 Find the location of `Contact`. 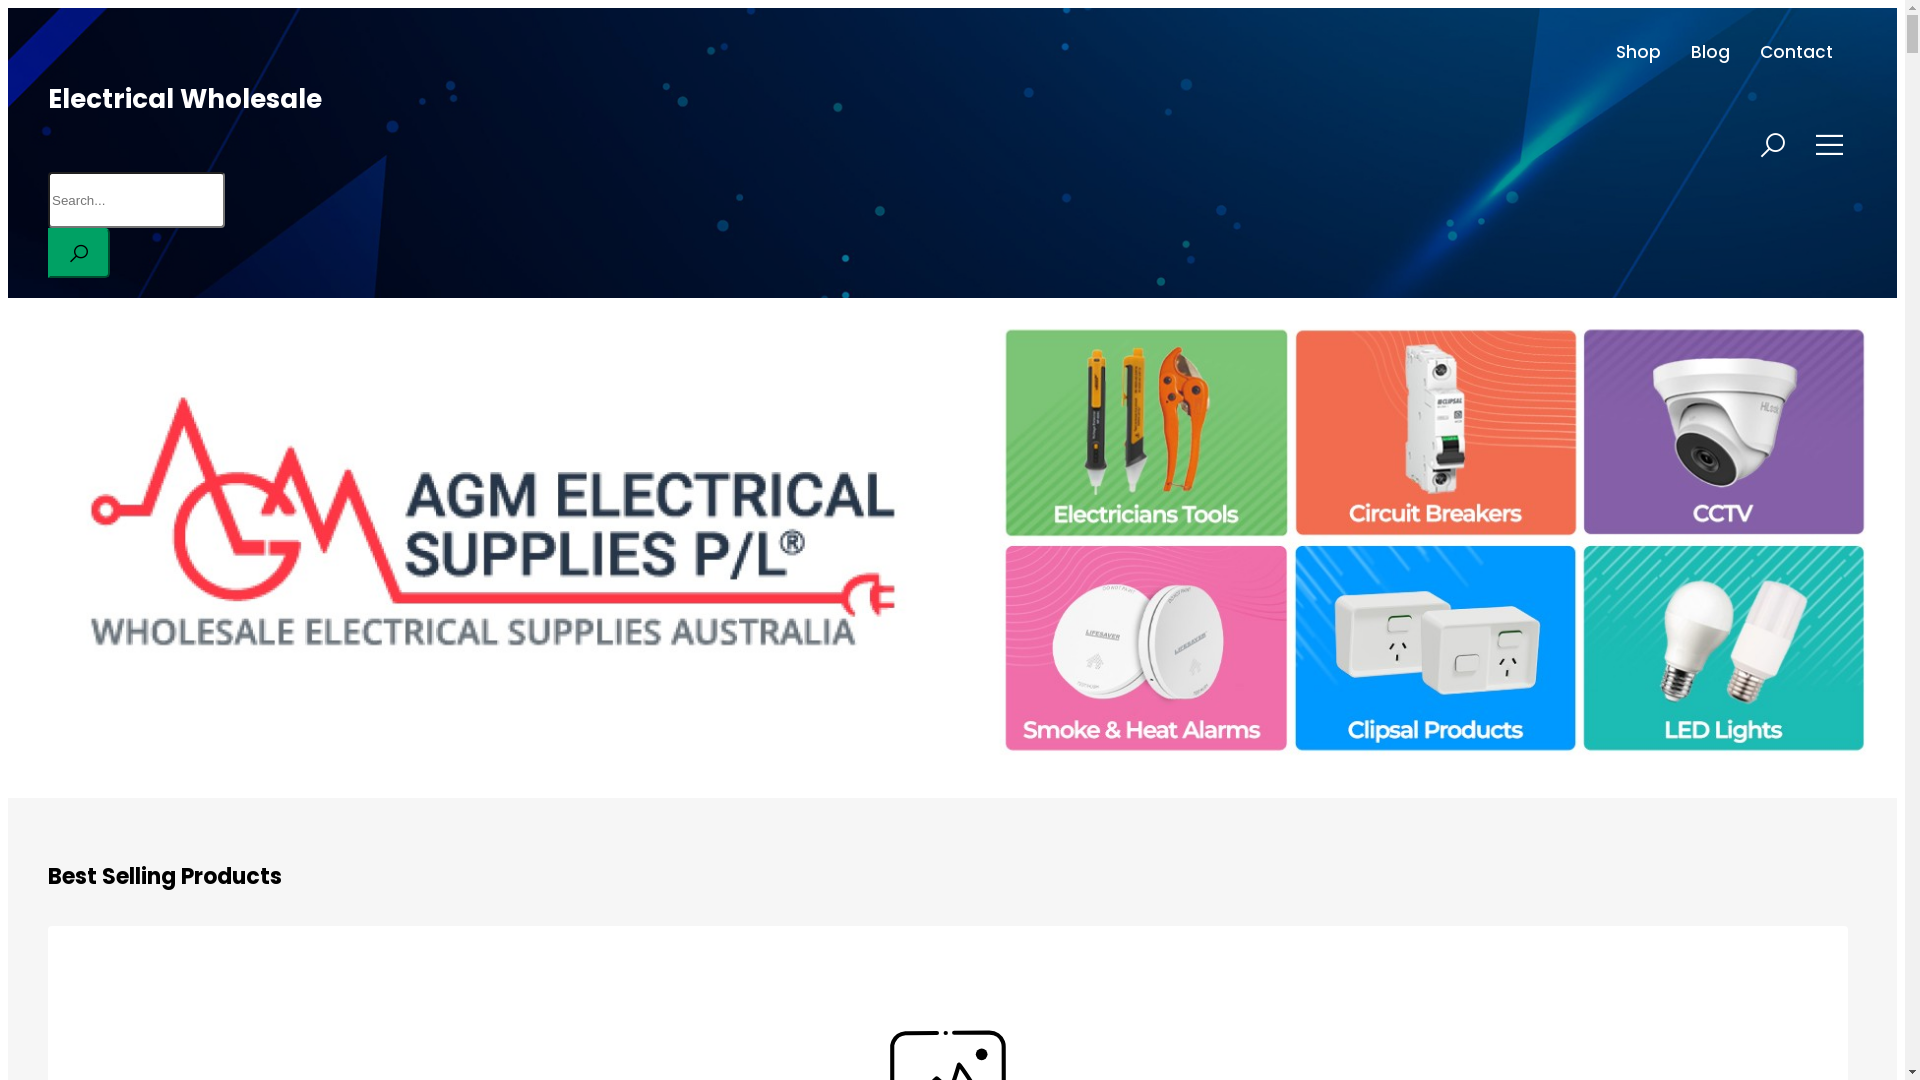

Contact is located at coordinates (1796, 52).